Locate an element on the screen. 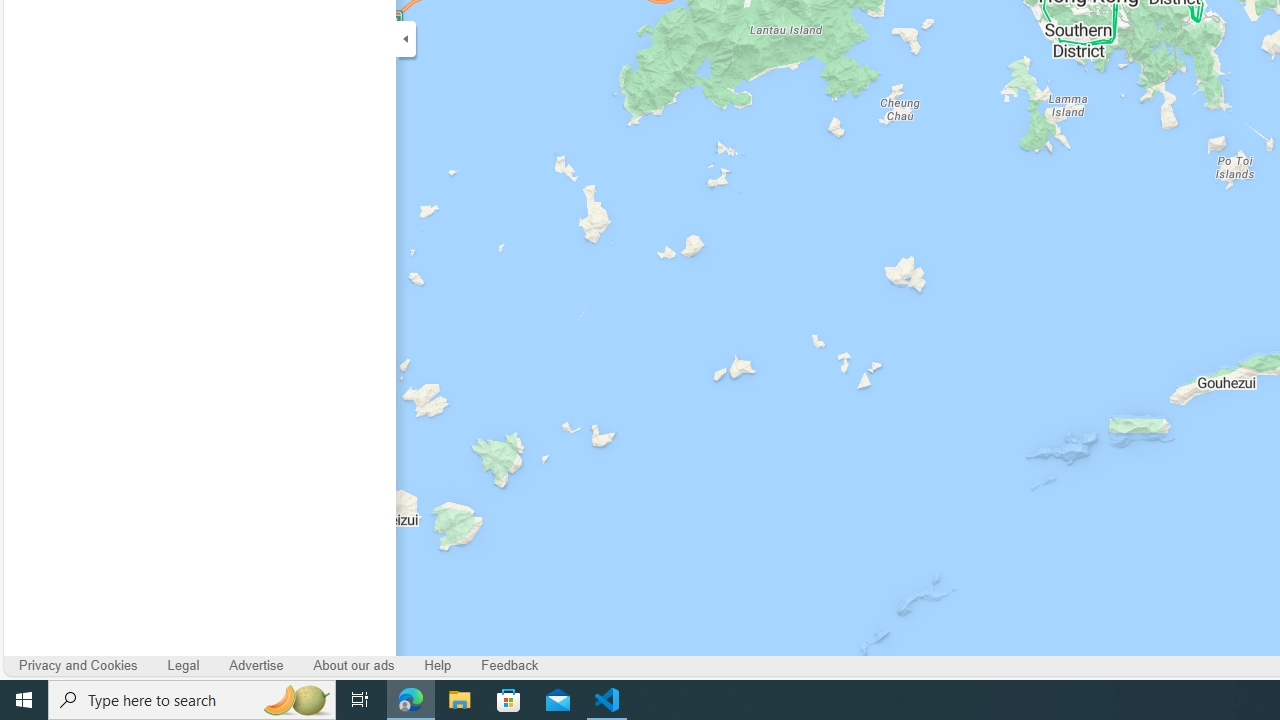 The width and height of the screenshot is (1280, 720). About our ads is located at coordinates (354, 666).